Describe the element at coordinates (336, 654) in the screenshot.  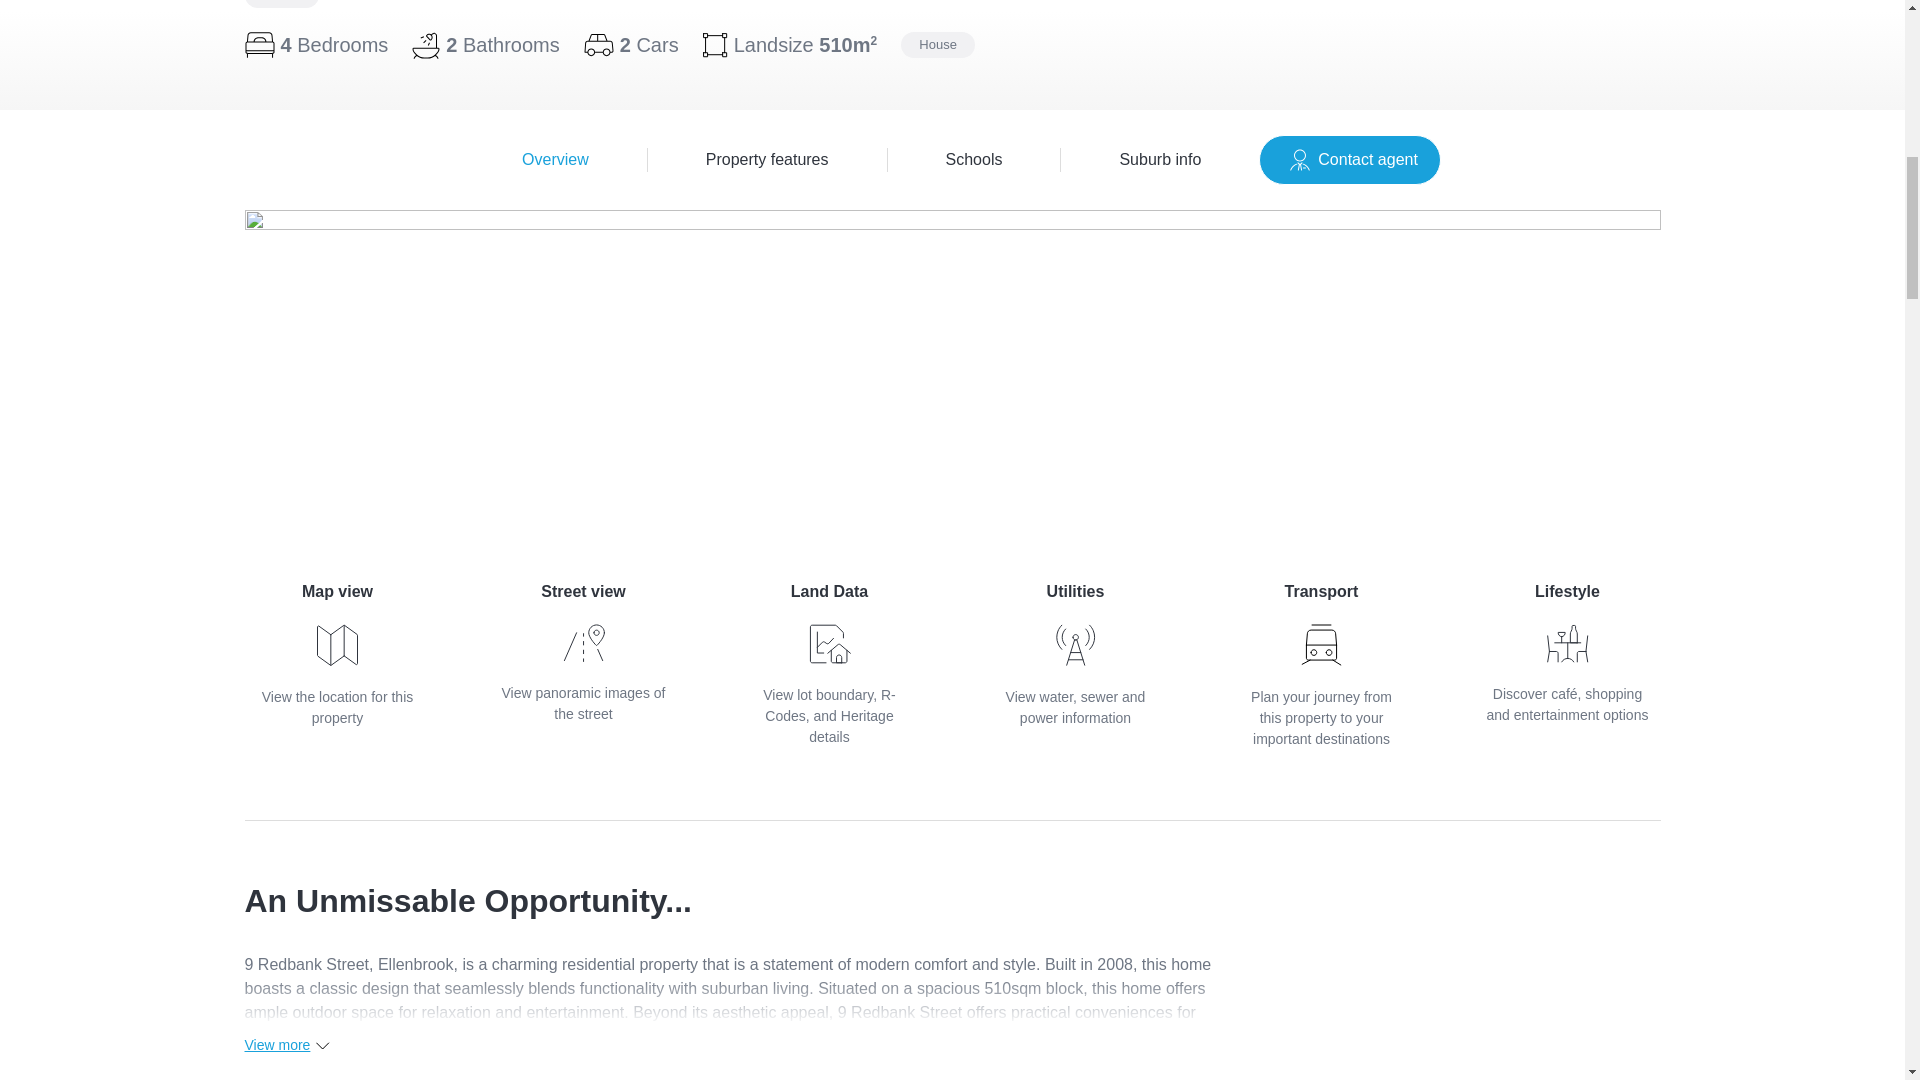
I see `Suburb info` at that location.